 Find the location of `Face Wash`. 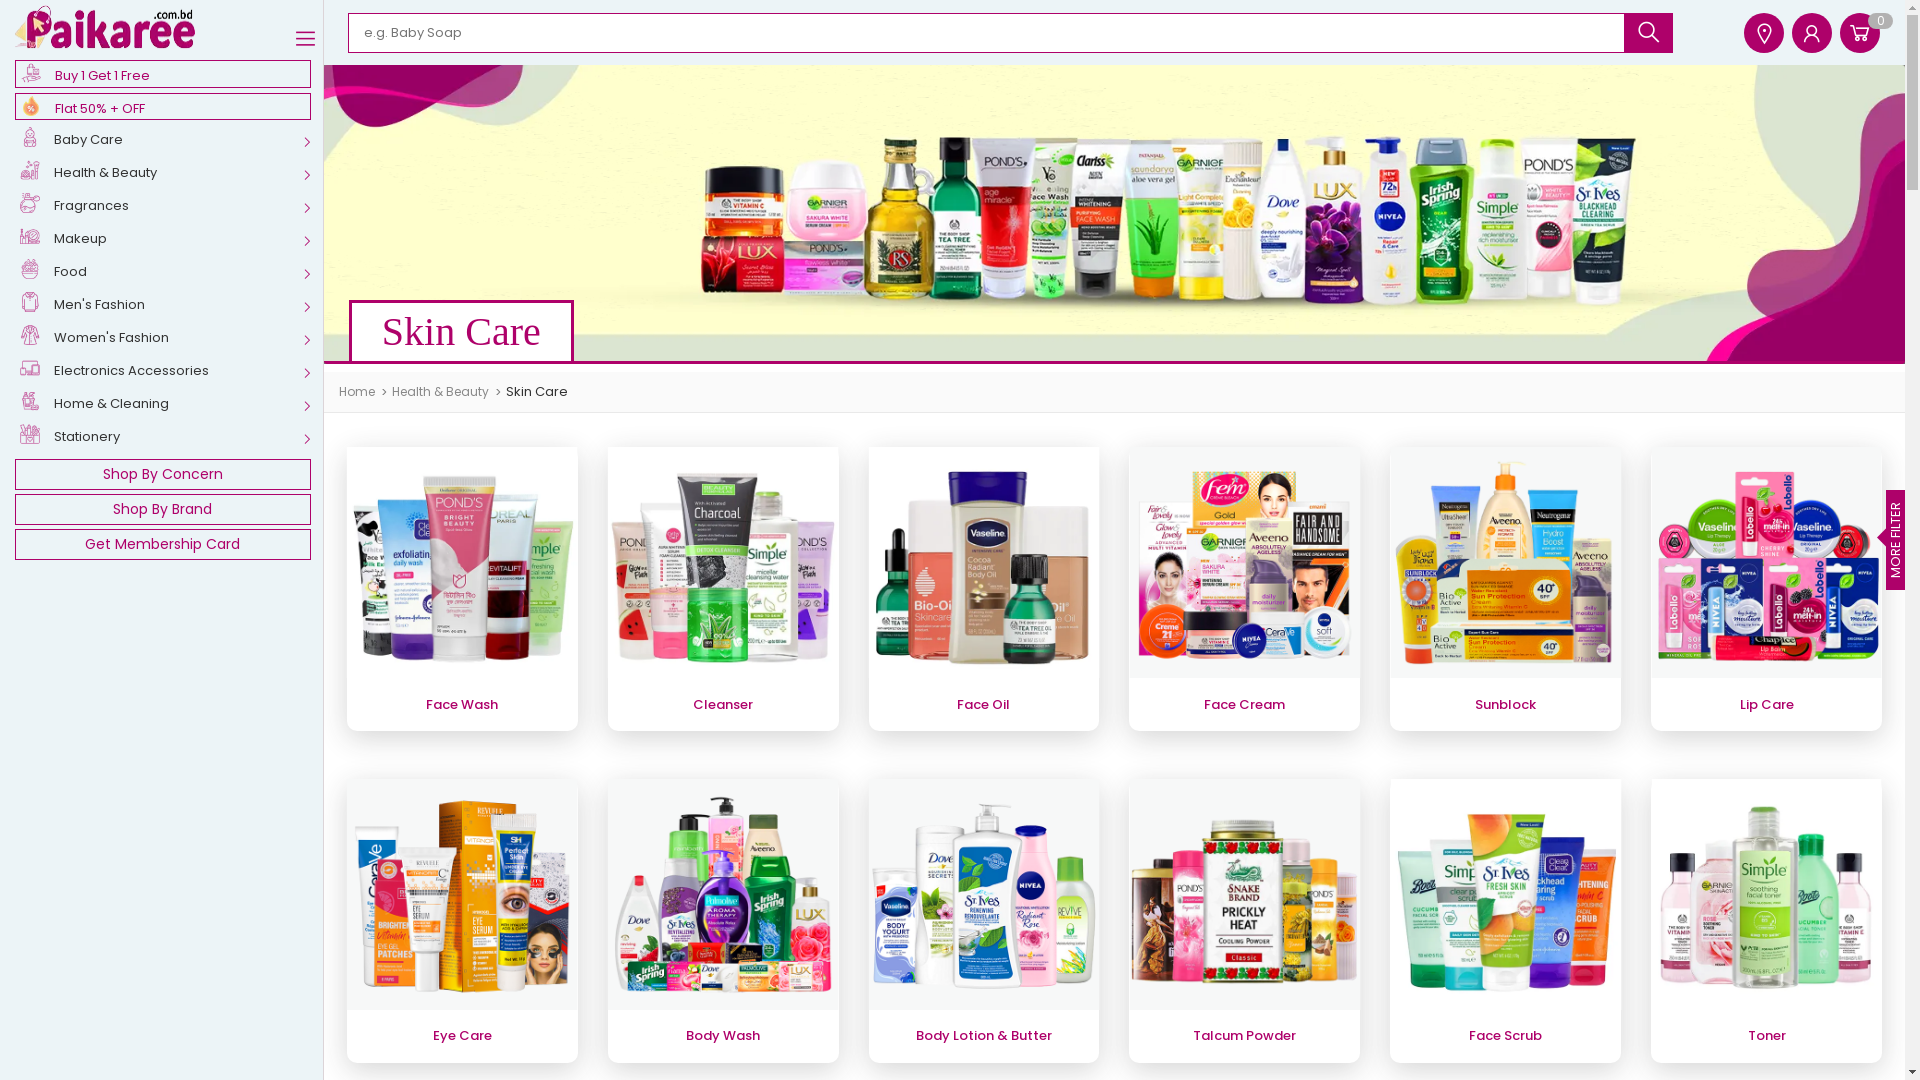

Face Wash is located at coordinates (462, 588).